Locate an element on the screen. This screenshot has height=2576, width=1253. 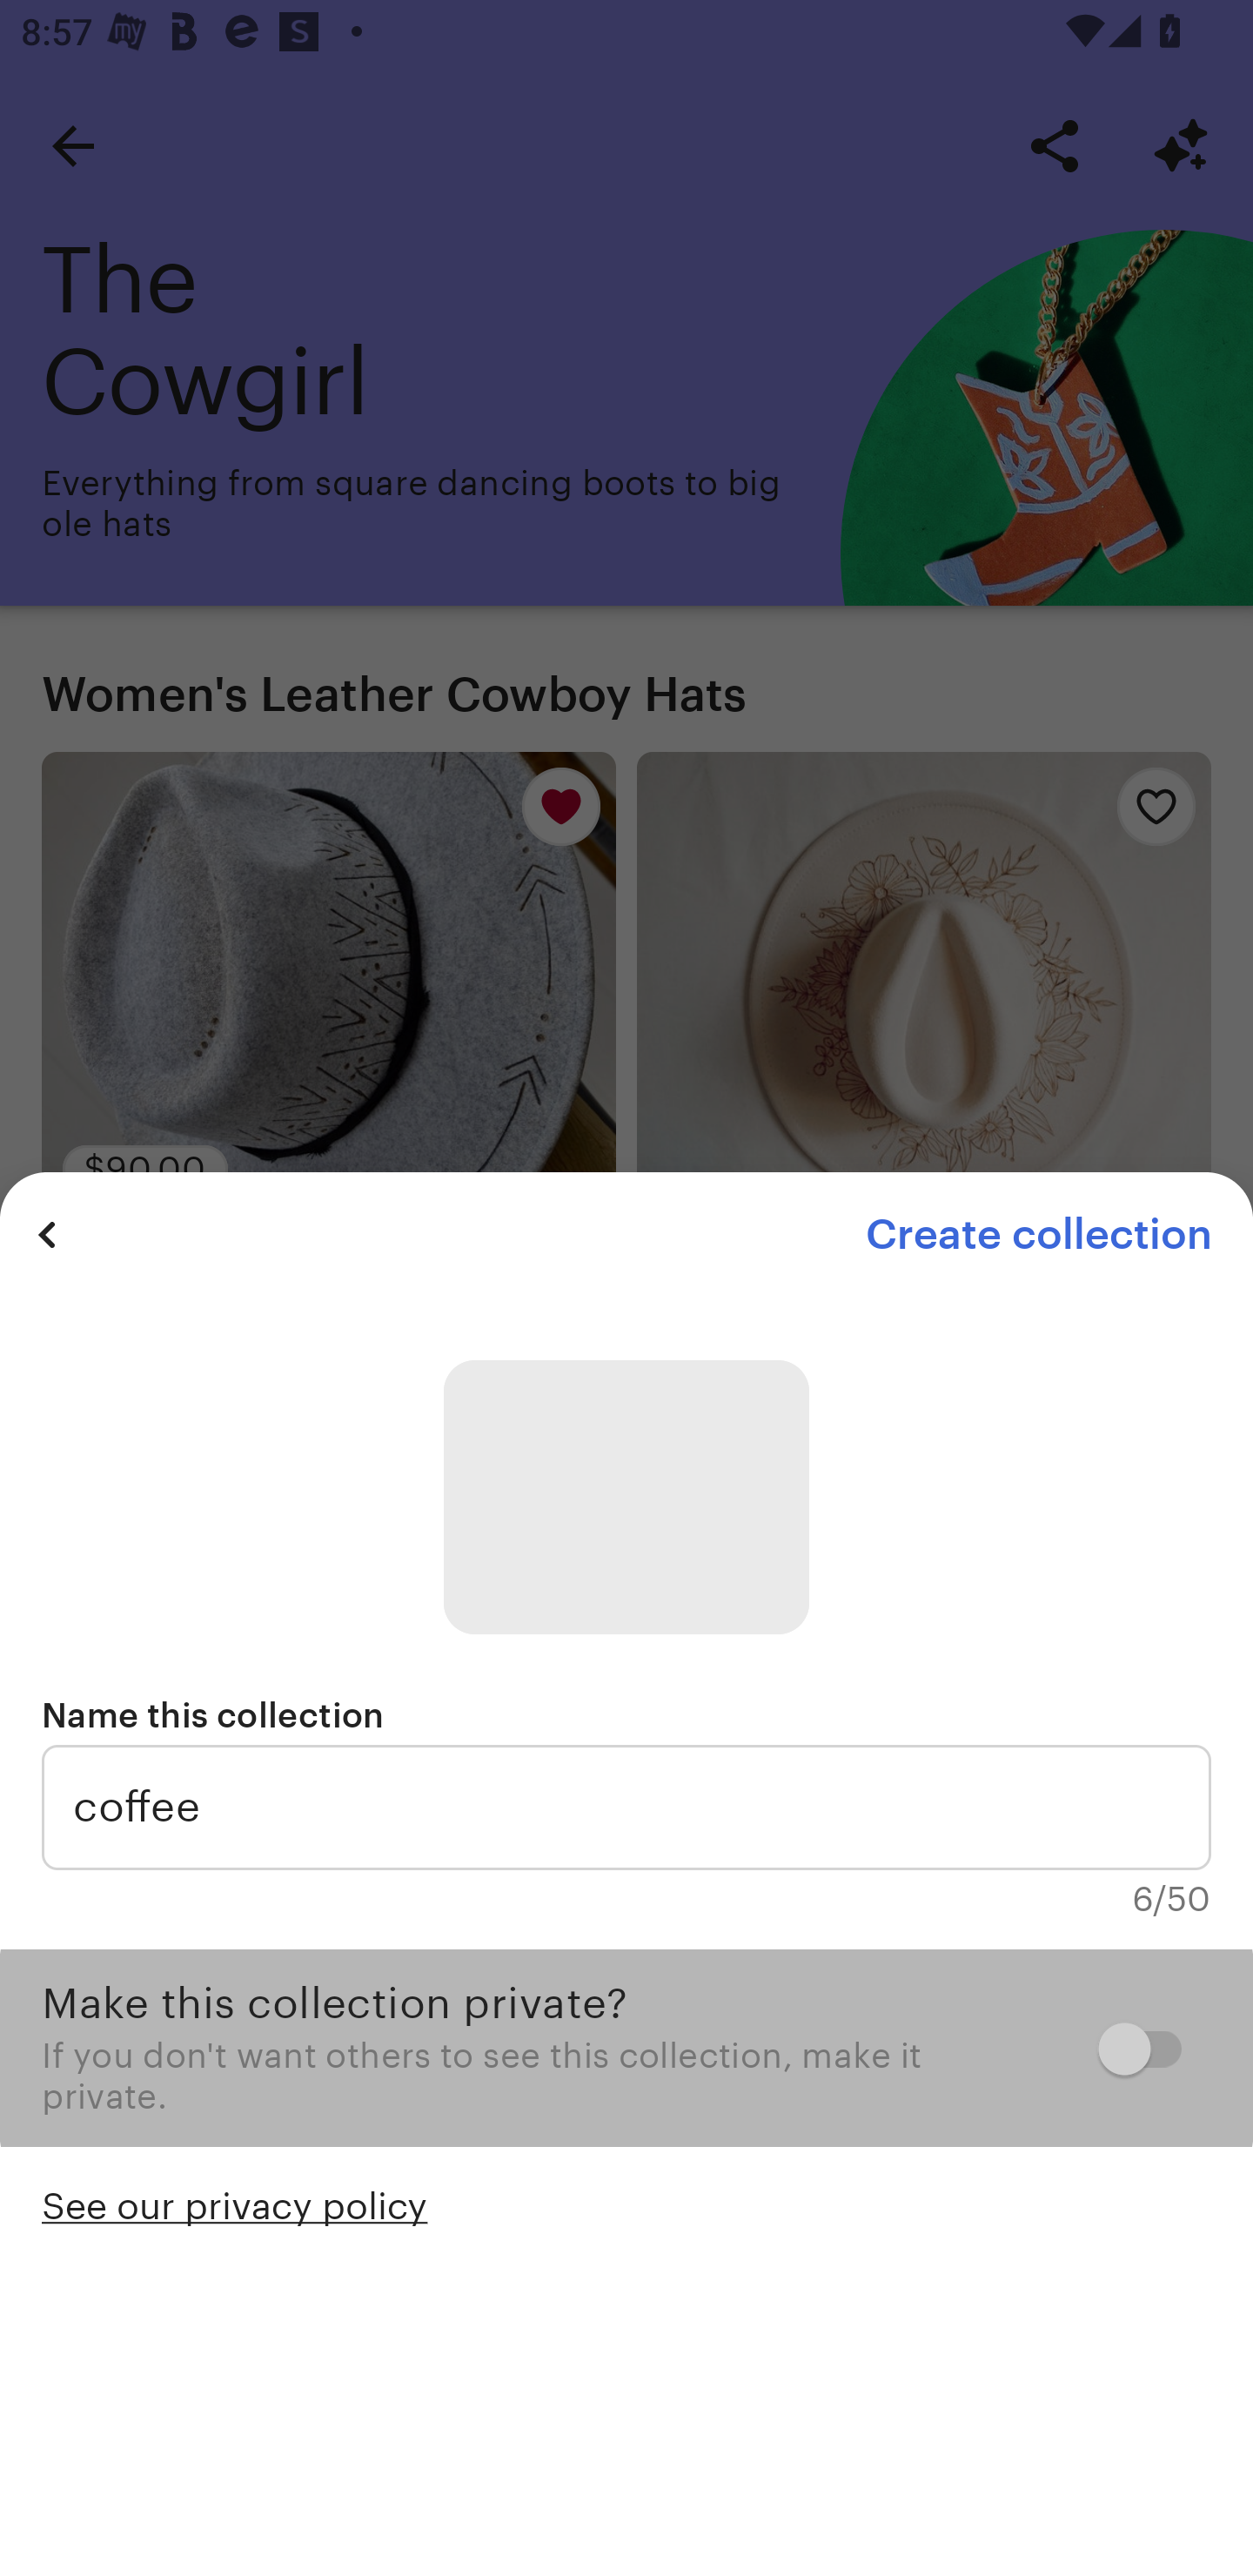
See our privacy policy is located at coordinates (235, 2204).